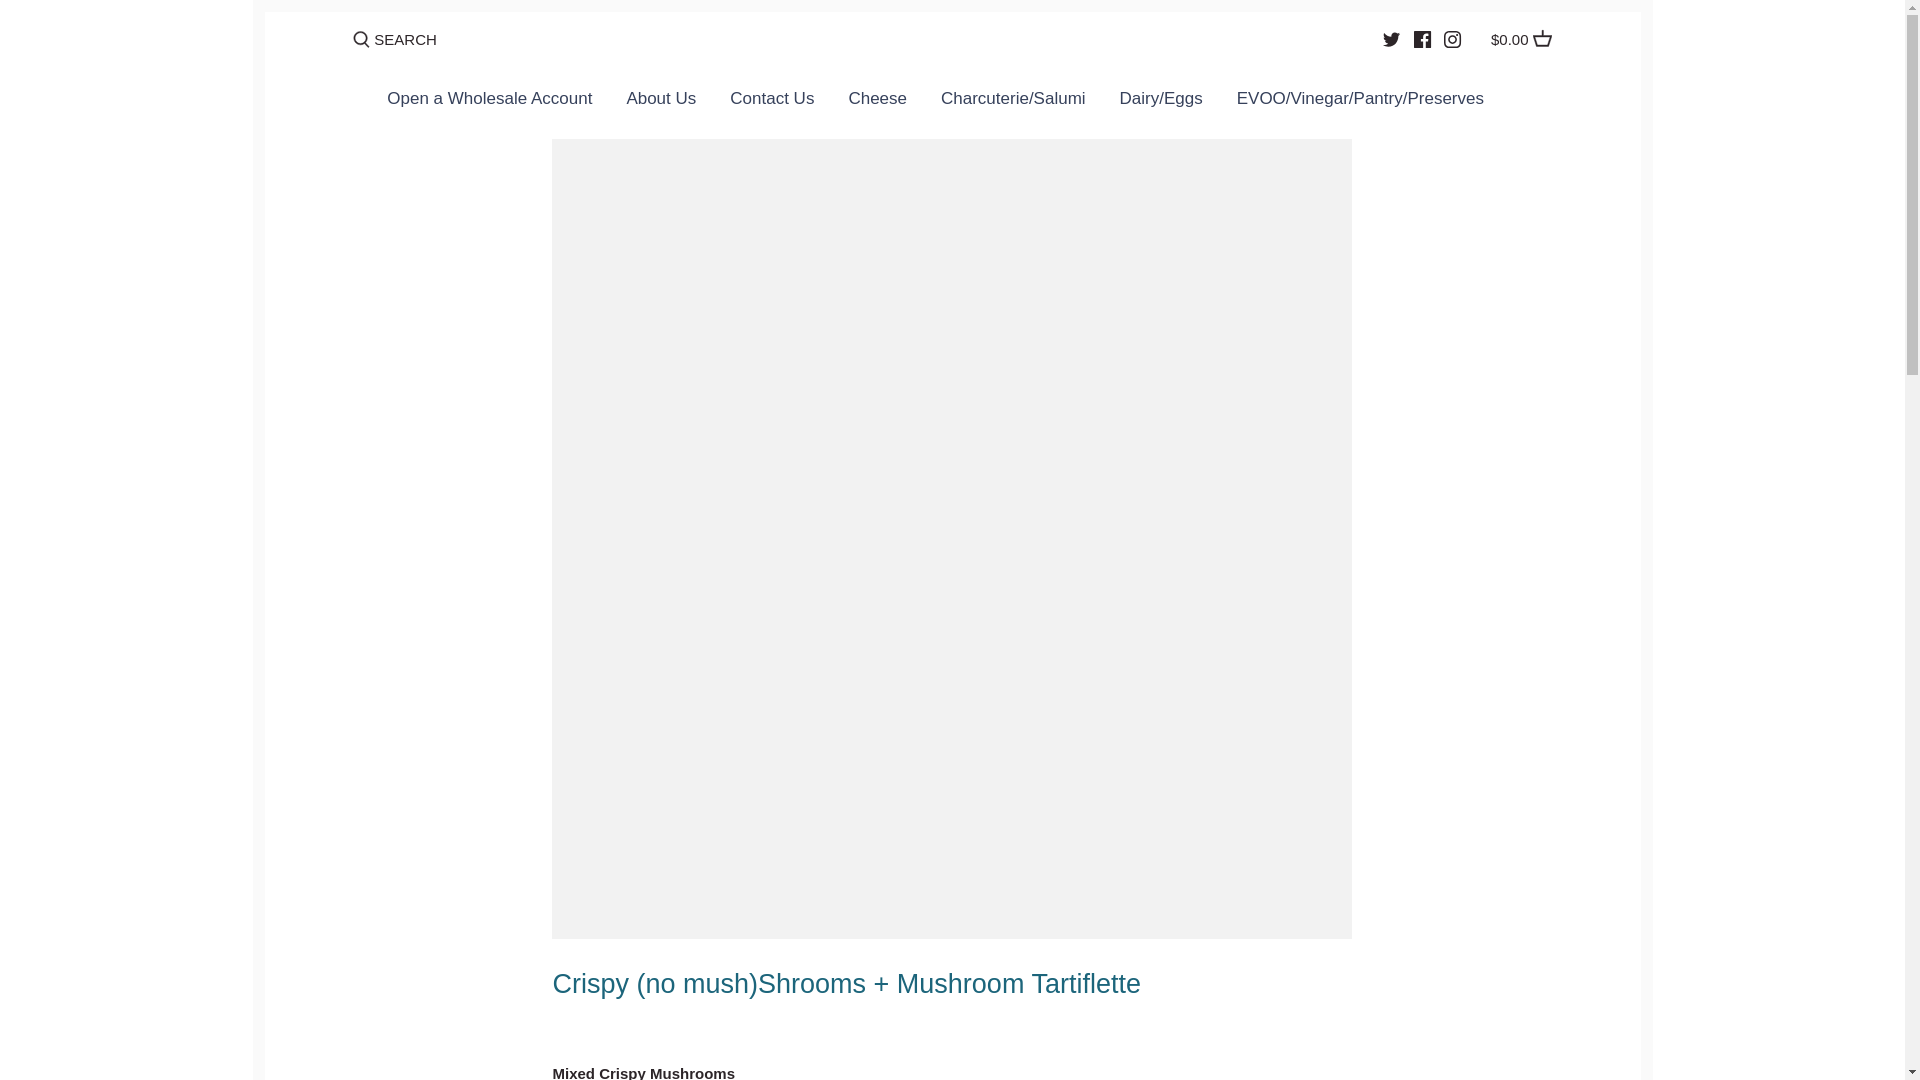 The image size is (1920, 1080). Describe the element at coordinates (877, 103) in the screenshot. I see `Cheese` at that location.